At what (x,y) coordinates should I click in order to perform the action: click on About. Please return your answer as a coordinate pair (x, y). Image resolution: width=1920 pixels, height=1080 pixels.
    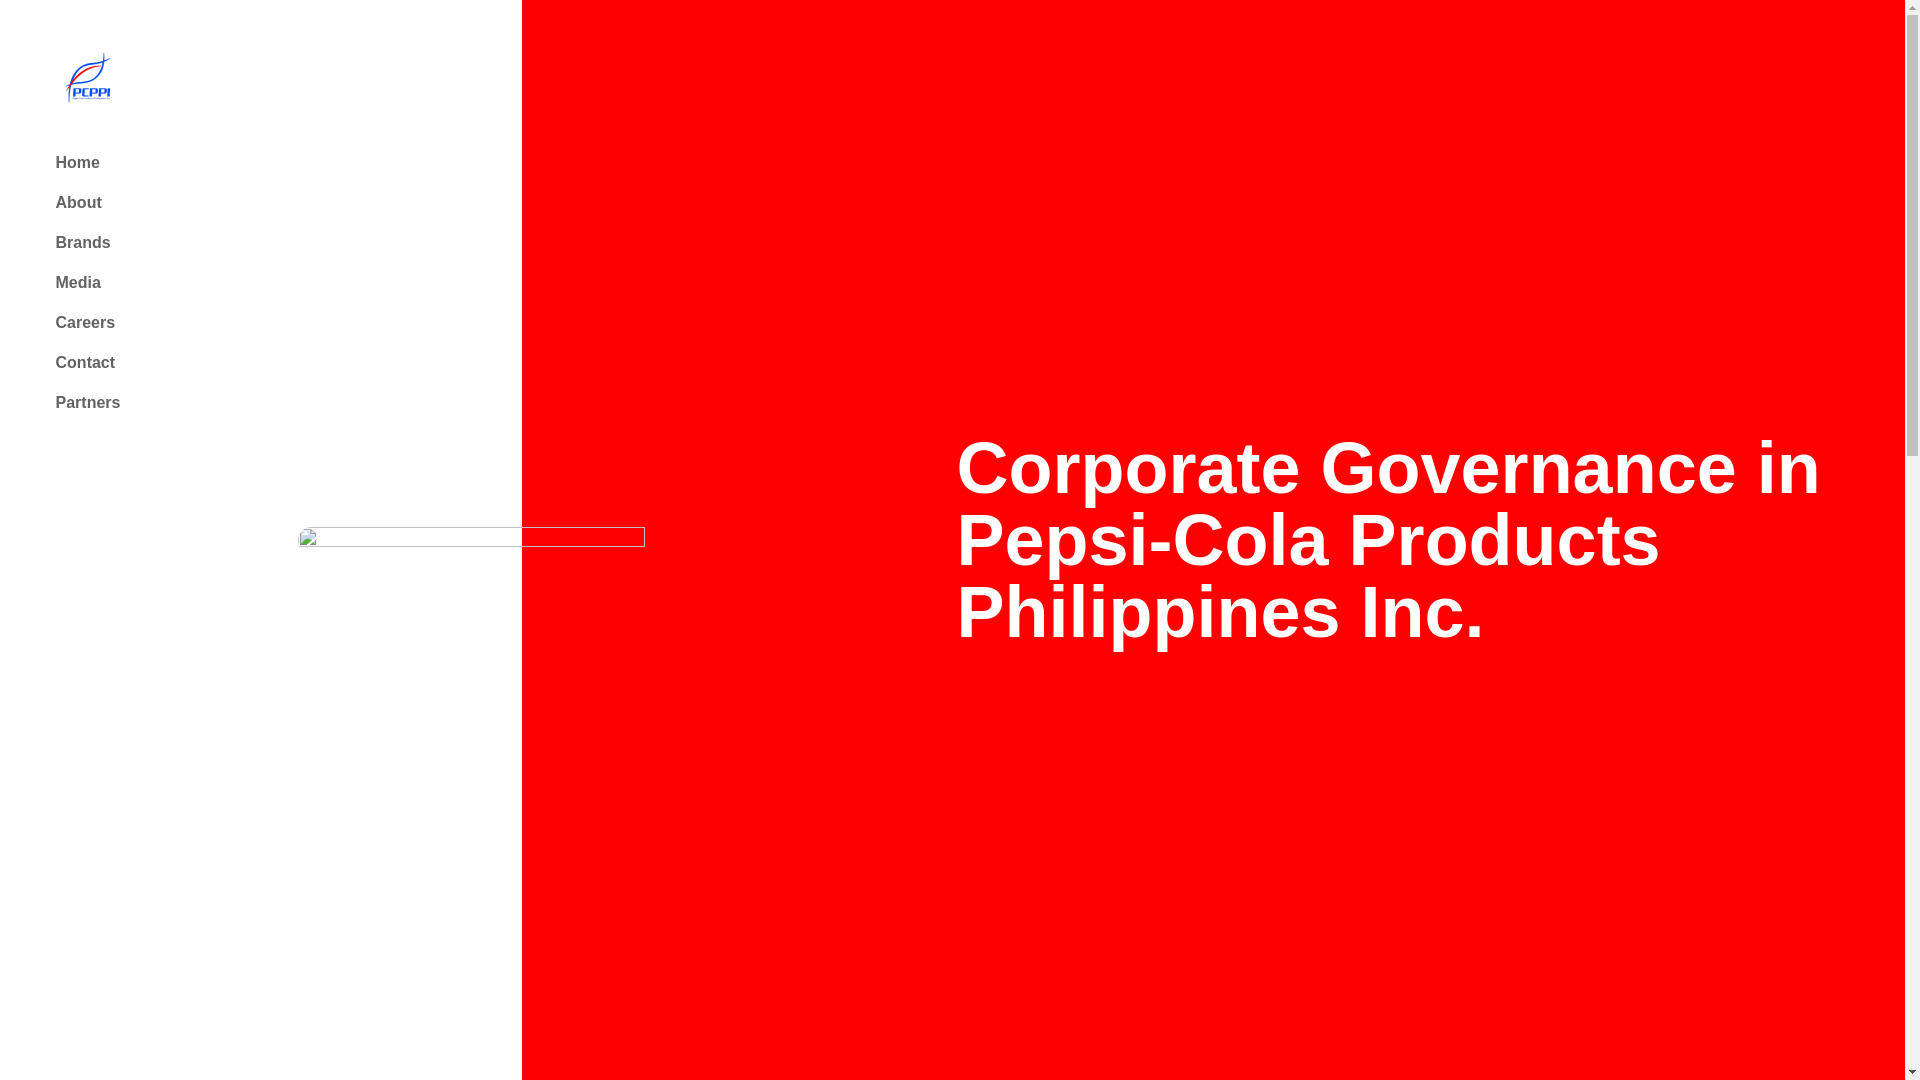
    Looking at the image, I should click on (78, 202).